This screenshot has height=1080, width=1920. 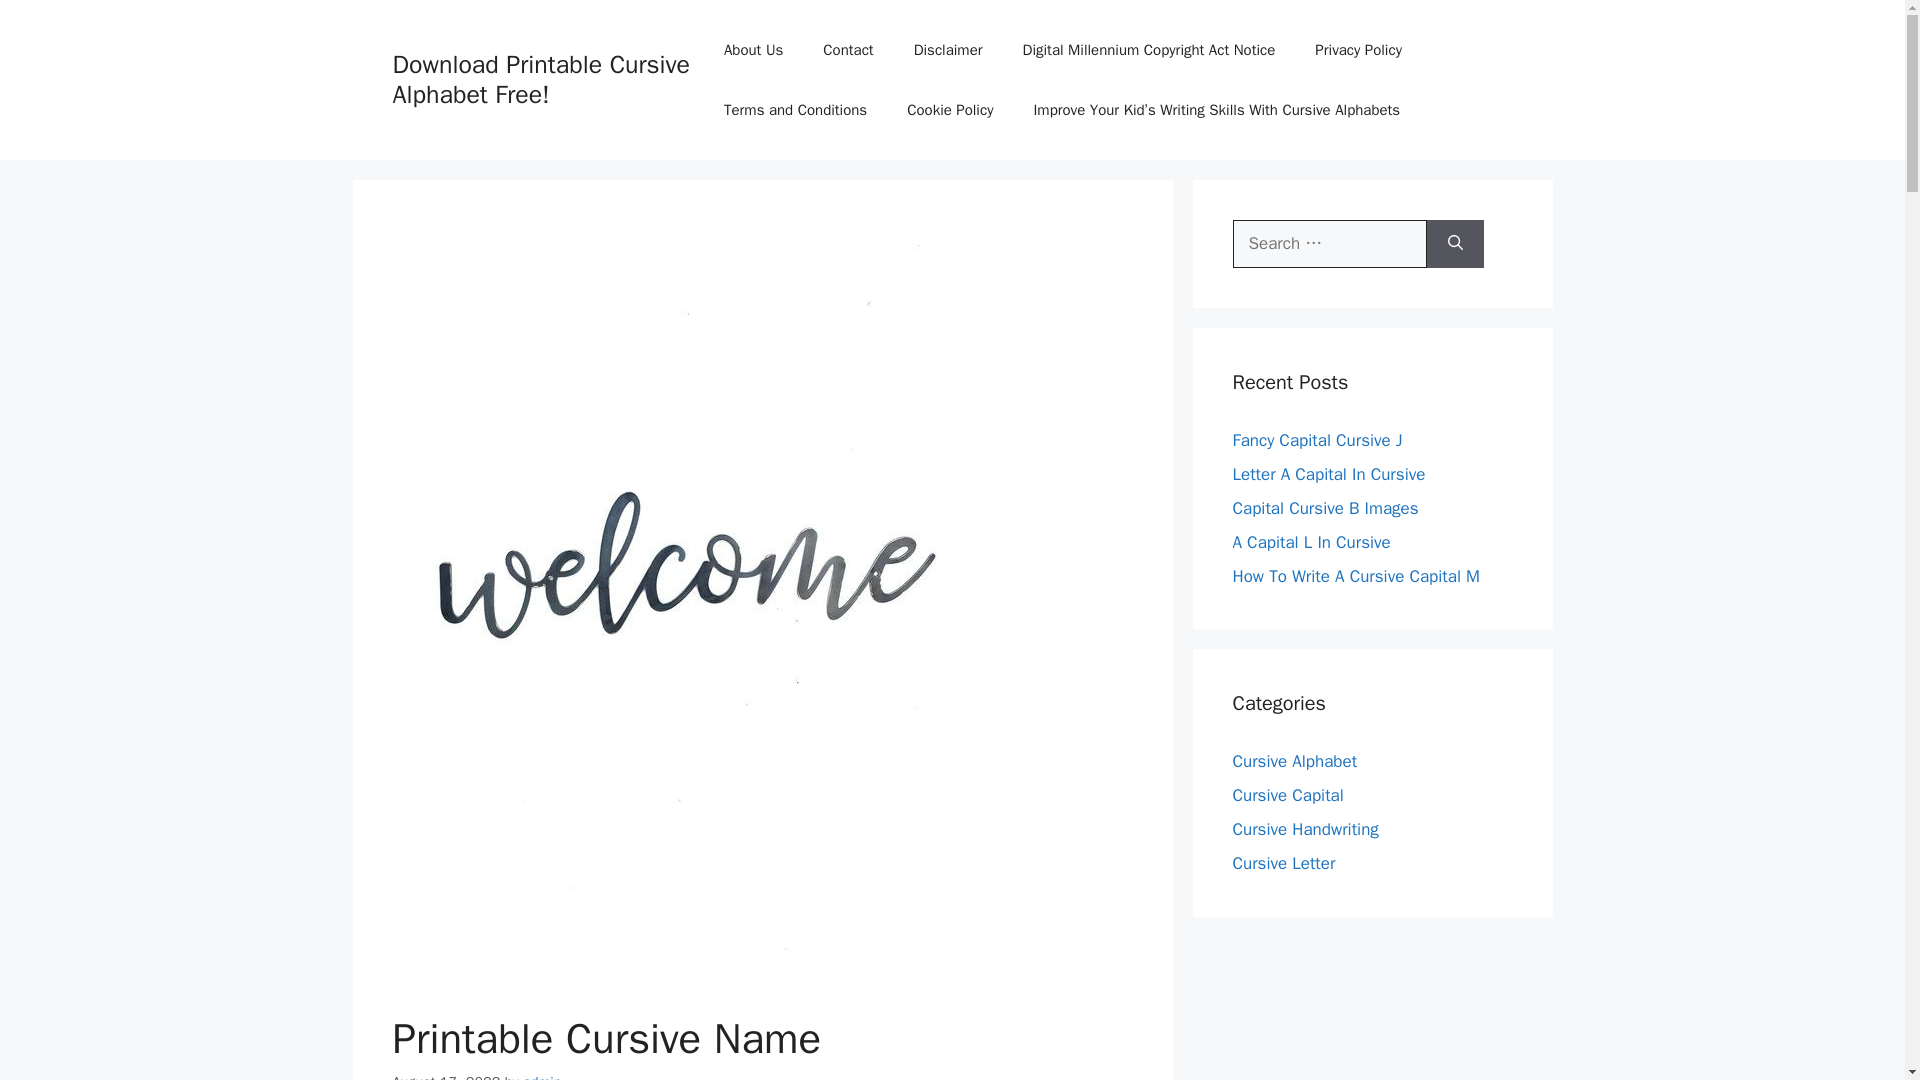 I want to click on About Us, so click(x=753, y=50).